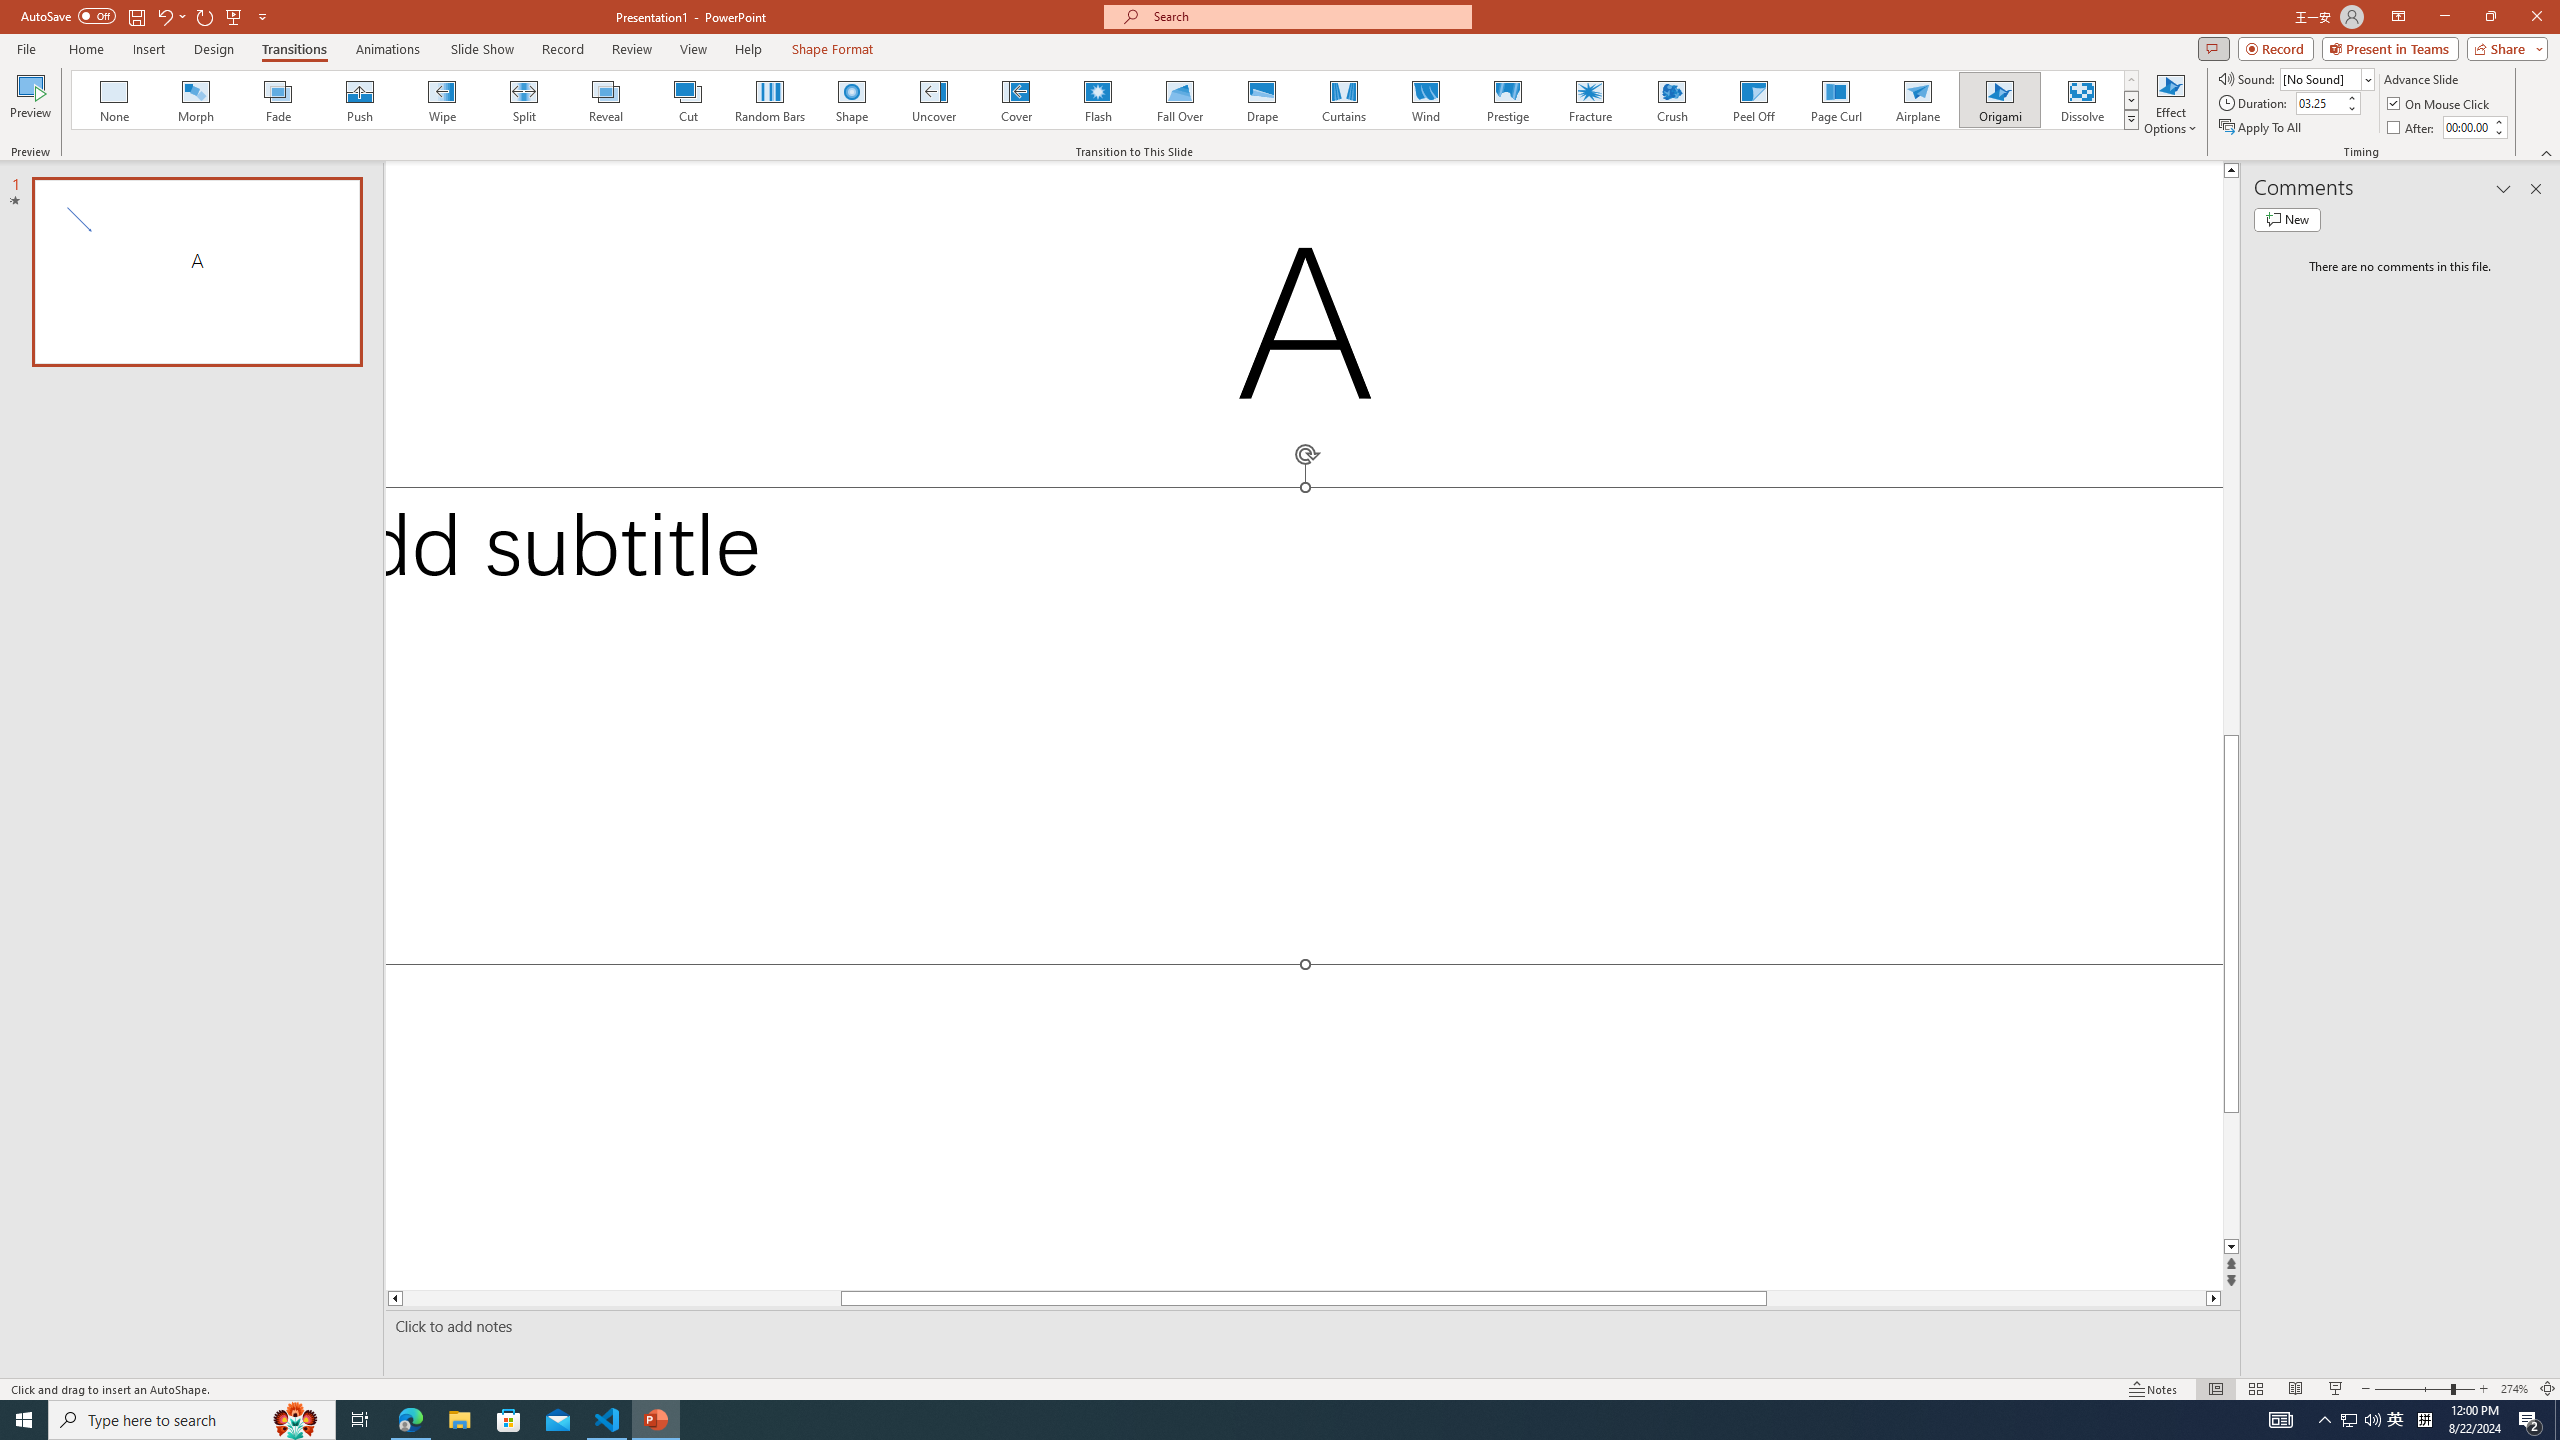  Describe the element at coordinates (1589, 100) in the screenshot. I see `Fracture` at that location.